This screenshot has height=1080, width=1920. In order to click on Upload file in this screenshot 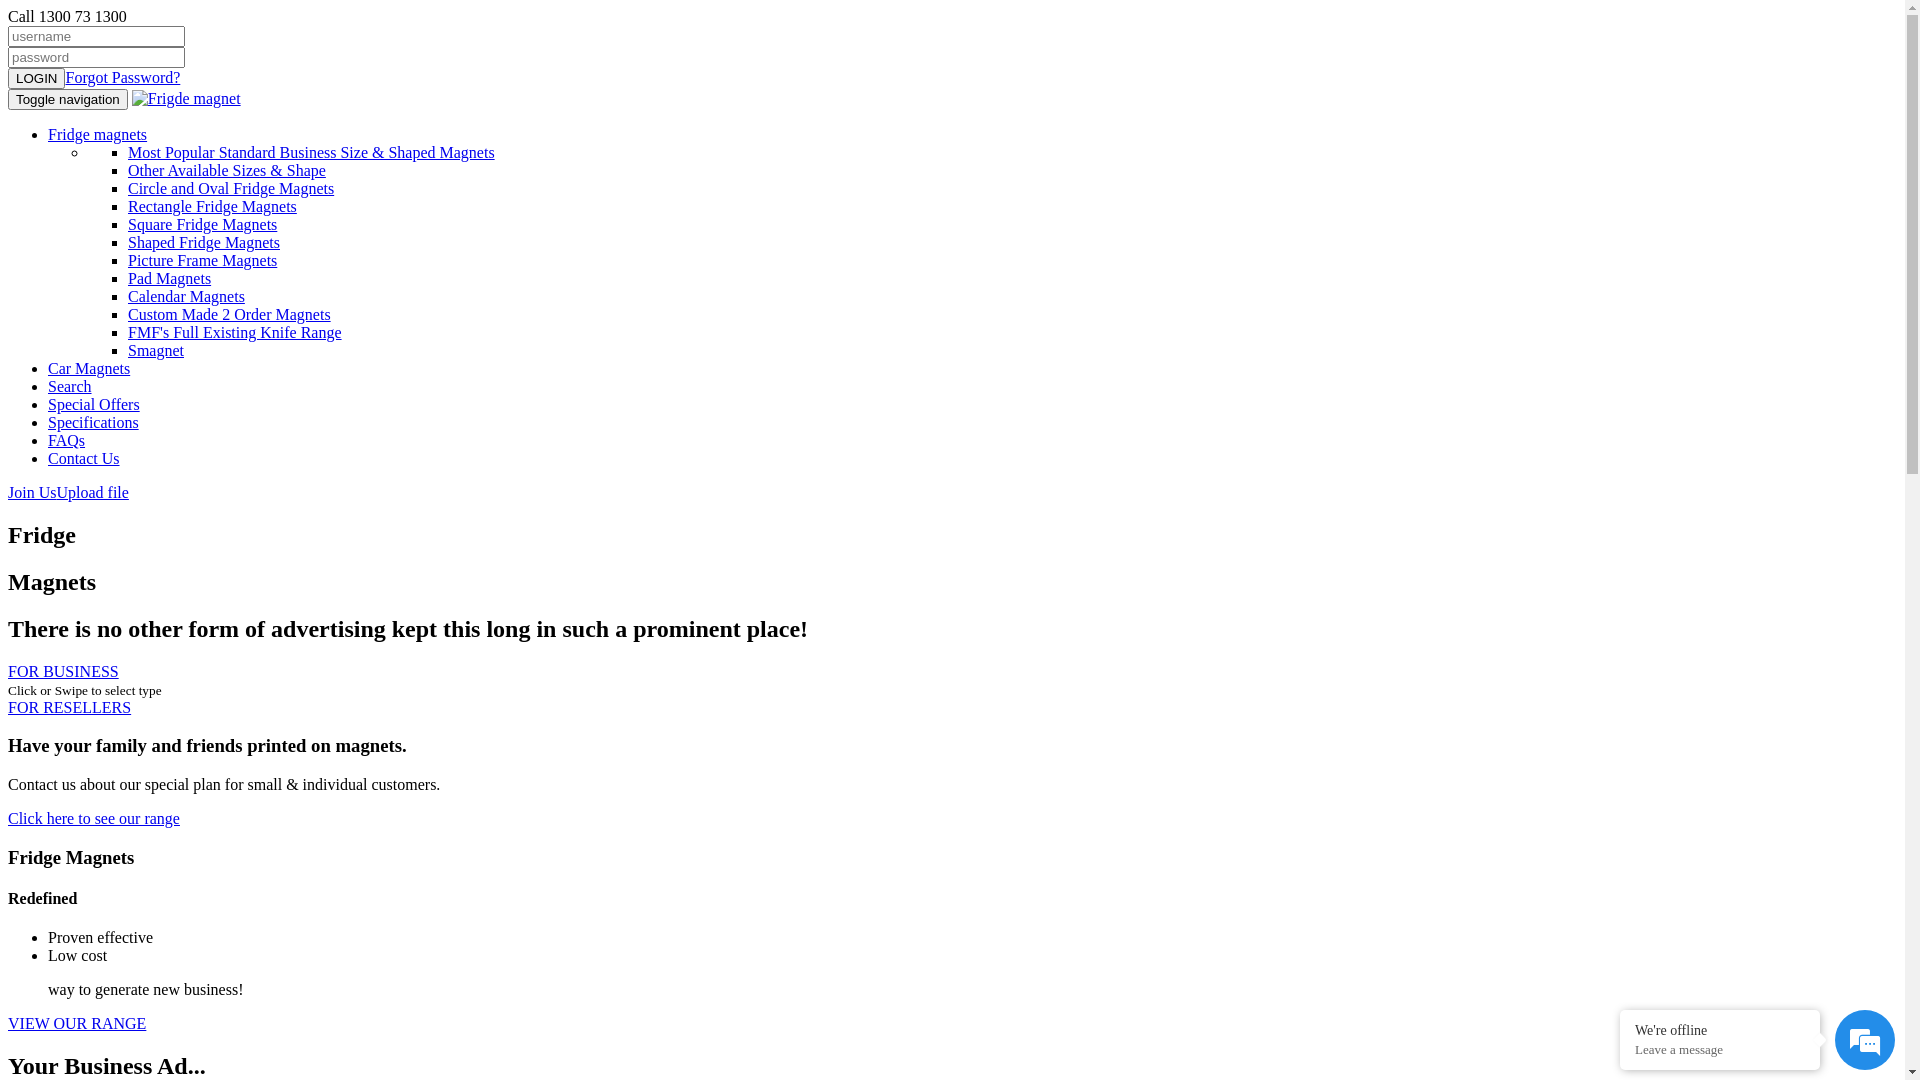, I will do `click(92, 492)`.